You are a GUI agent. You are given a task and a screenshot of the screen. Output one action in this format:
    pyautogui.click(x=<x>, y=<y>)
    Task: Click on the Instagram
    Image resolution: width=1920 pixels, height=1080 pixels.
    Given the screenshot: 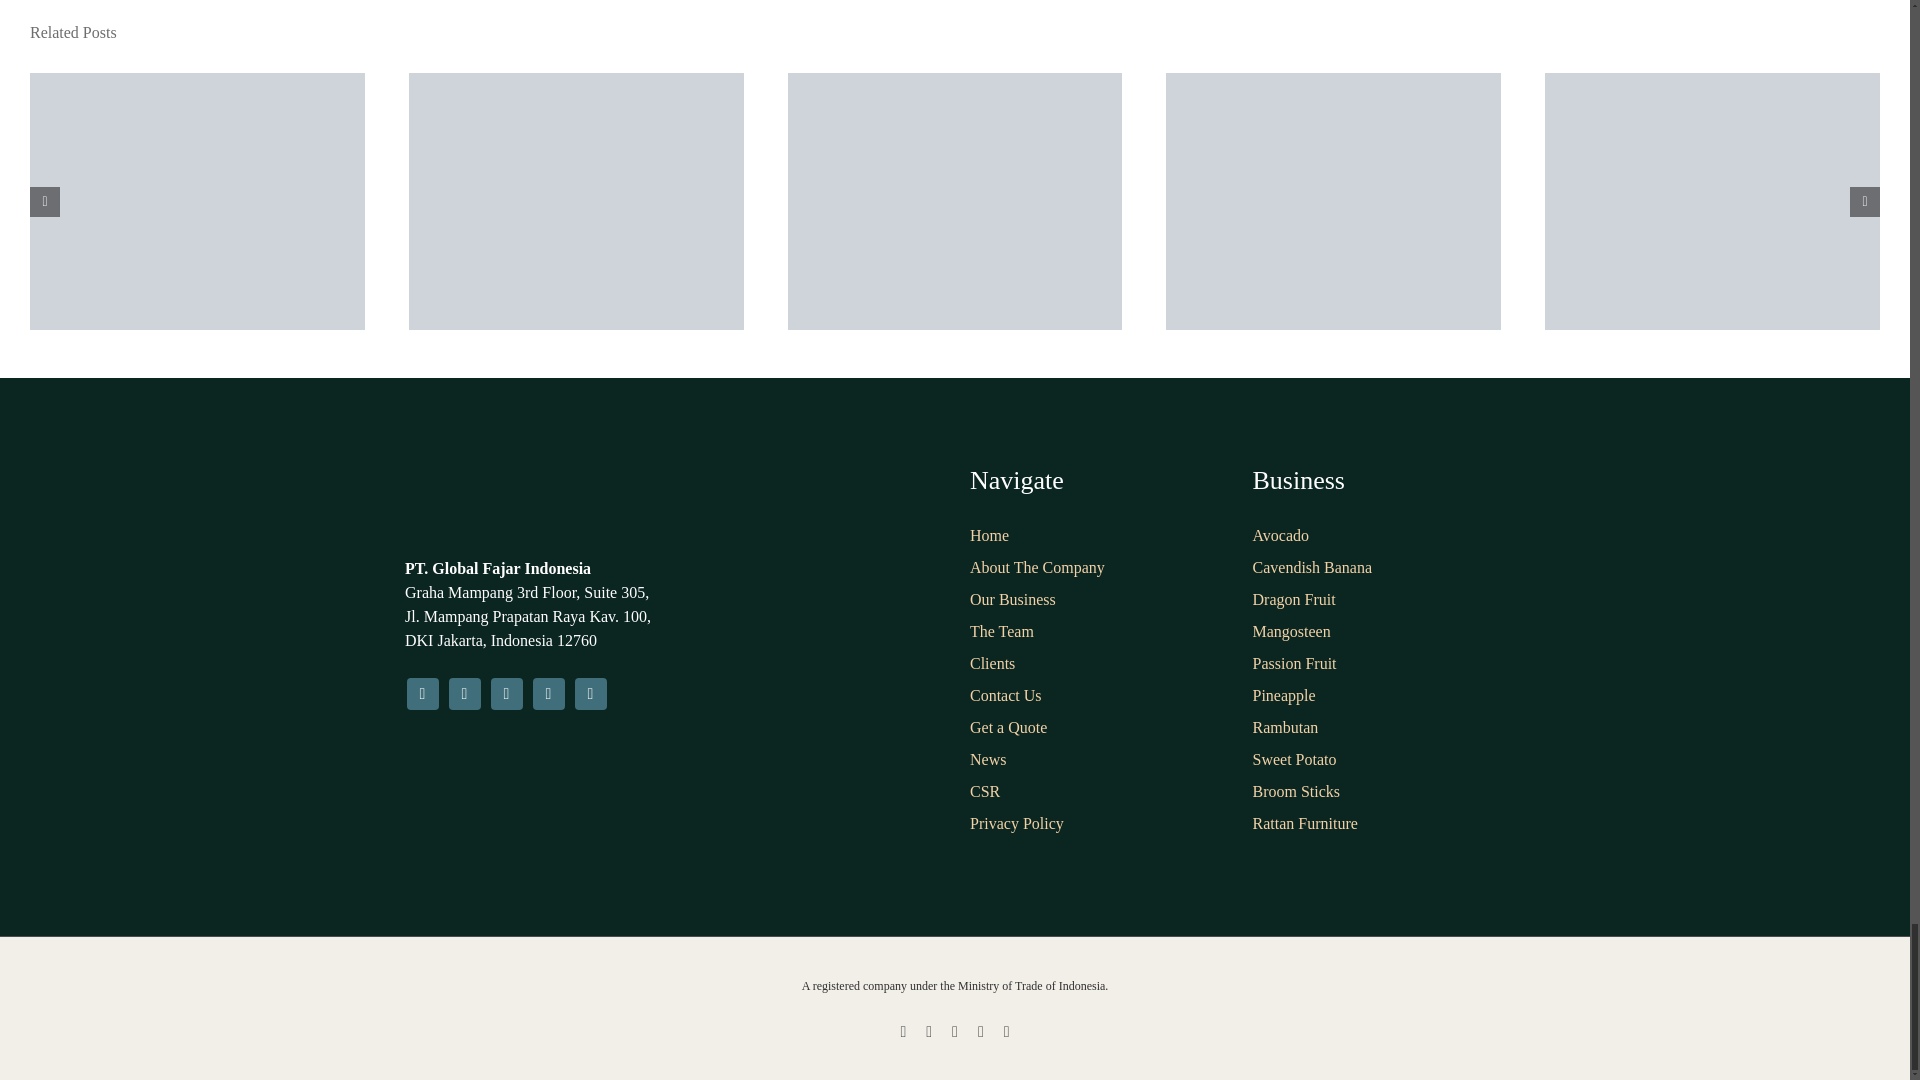 What is the action you would take?
    pyautogui.click(x=464, y=694)
    